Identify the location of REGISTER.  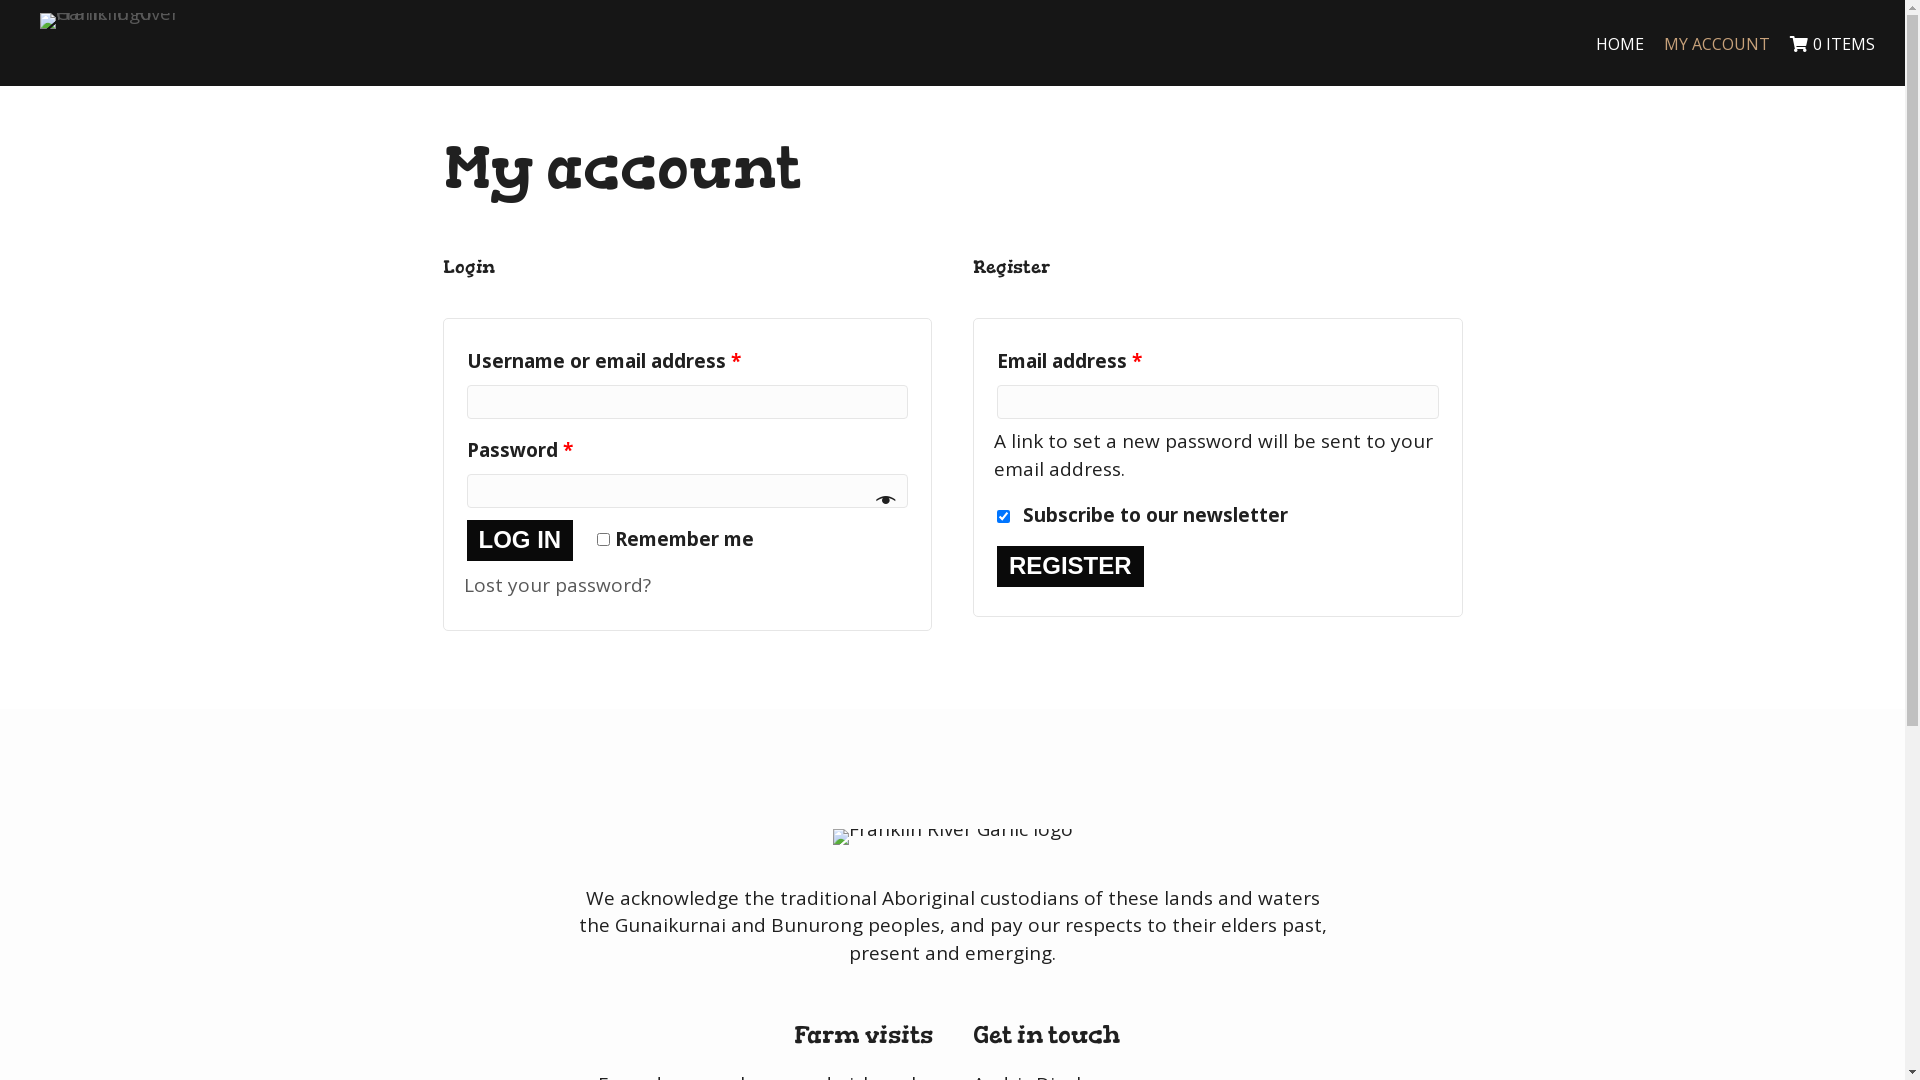
(1070, 566).